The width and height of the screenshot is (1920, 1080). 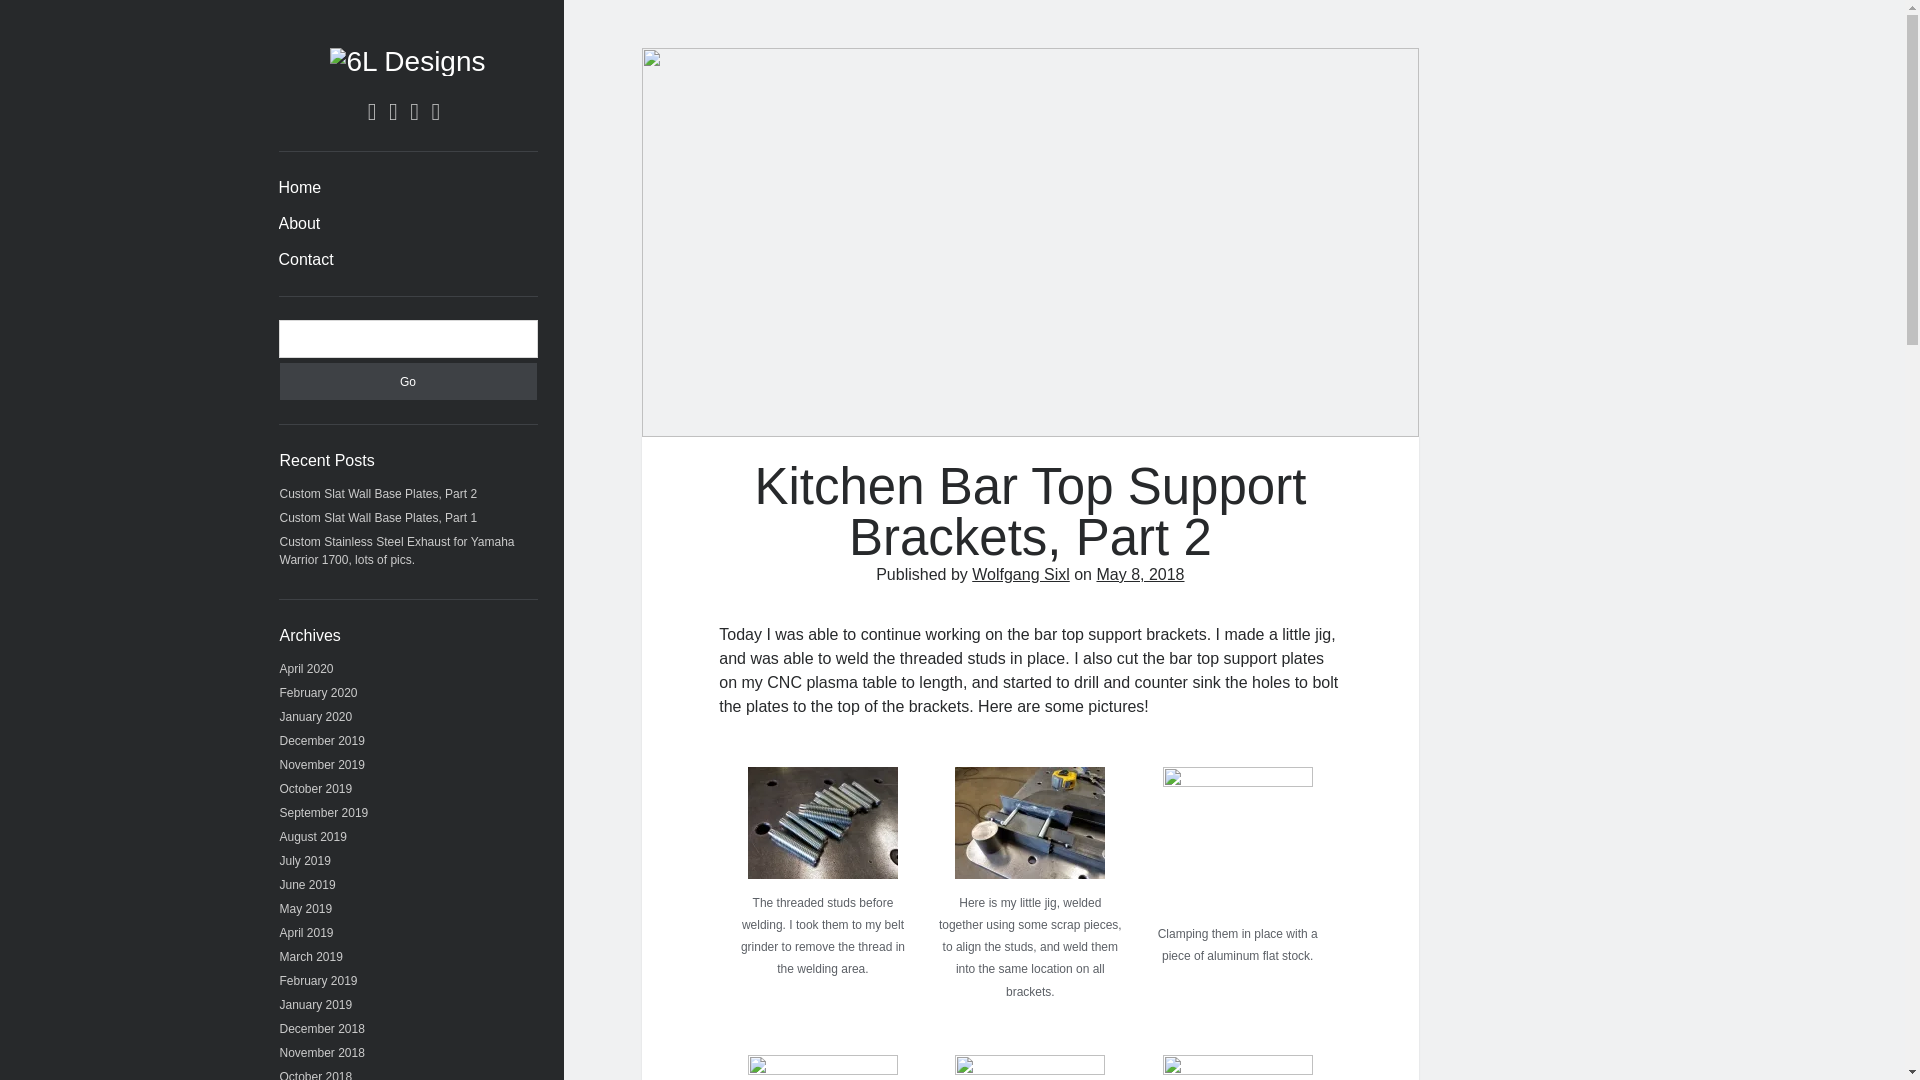 I want to click on December 2018, so click(x=322, y=1028).